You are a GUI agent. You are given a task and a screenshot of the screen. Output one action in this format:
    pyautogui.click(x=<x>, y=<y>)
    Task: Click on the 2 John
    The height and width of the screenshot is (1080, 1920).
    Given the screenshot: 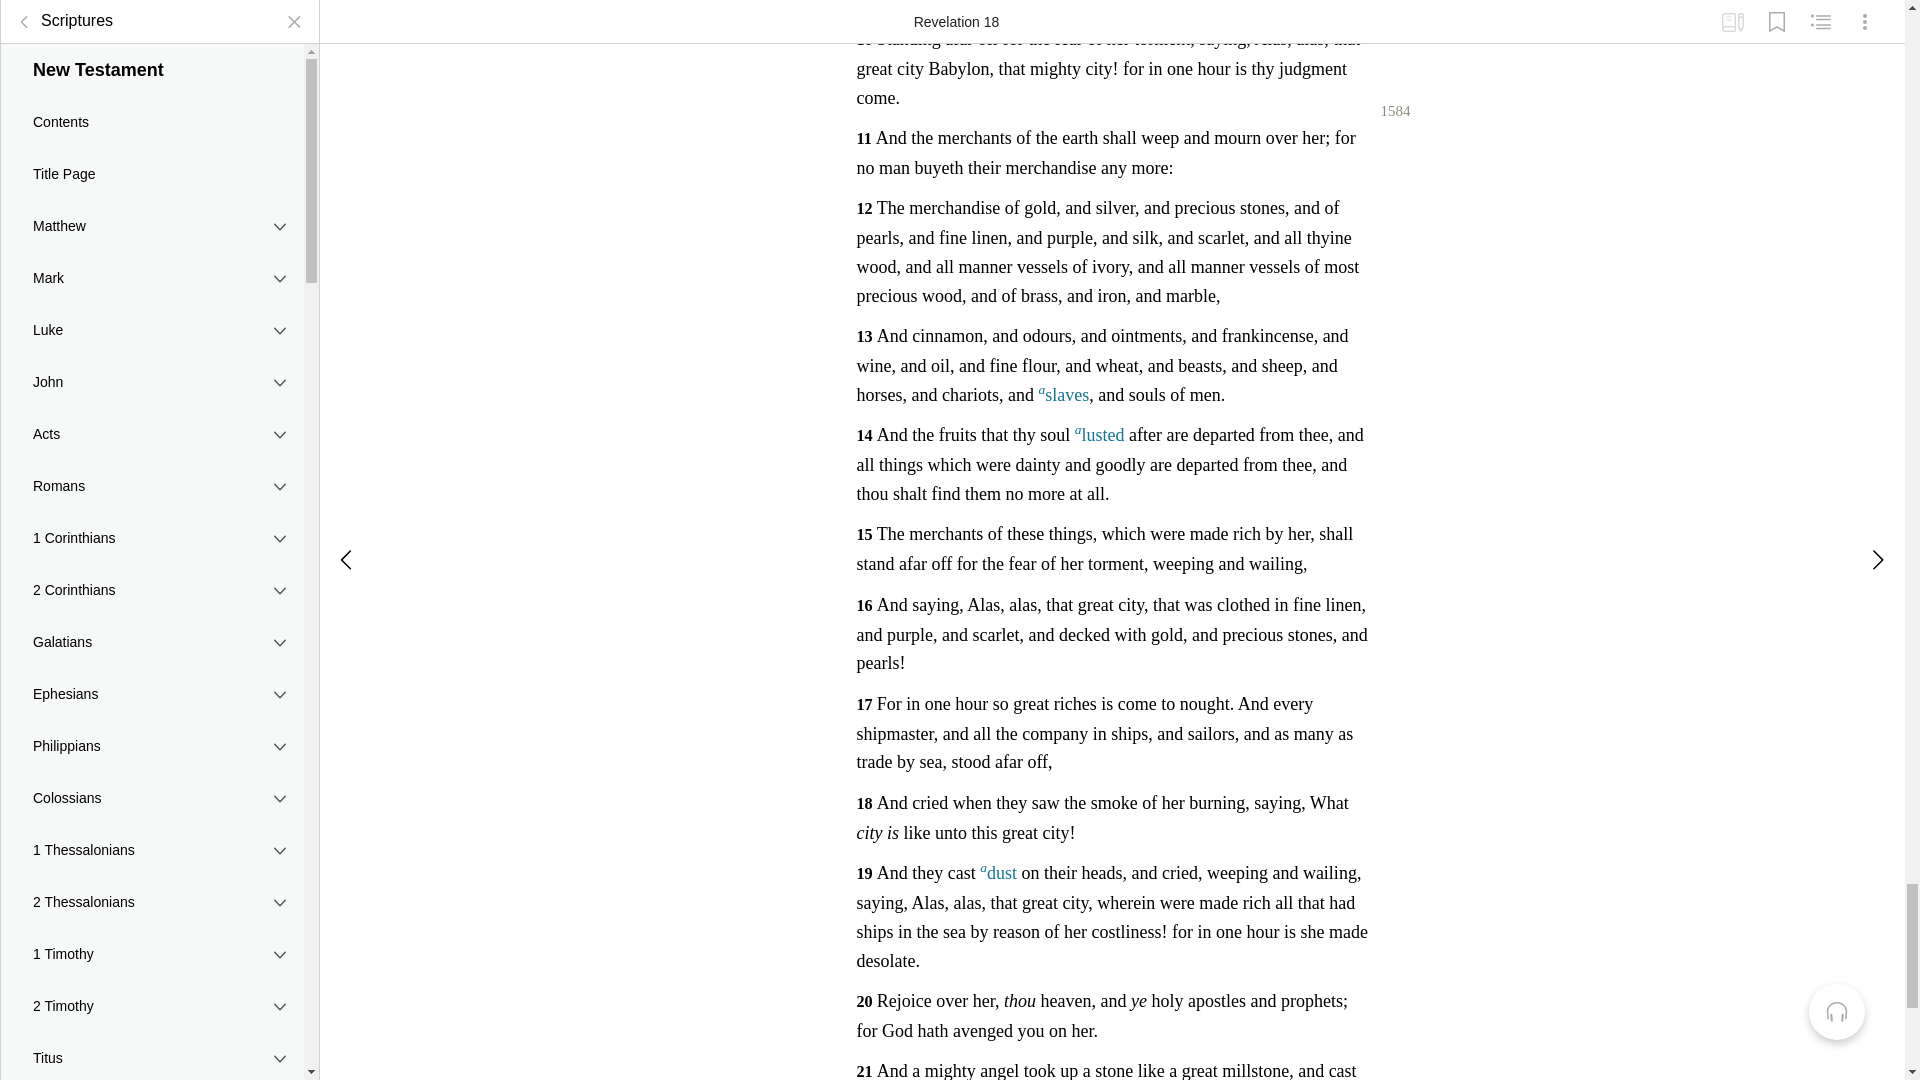 What is the action you would take?
    pyautogui.click(x=152, y=327)
    